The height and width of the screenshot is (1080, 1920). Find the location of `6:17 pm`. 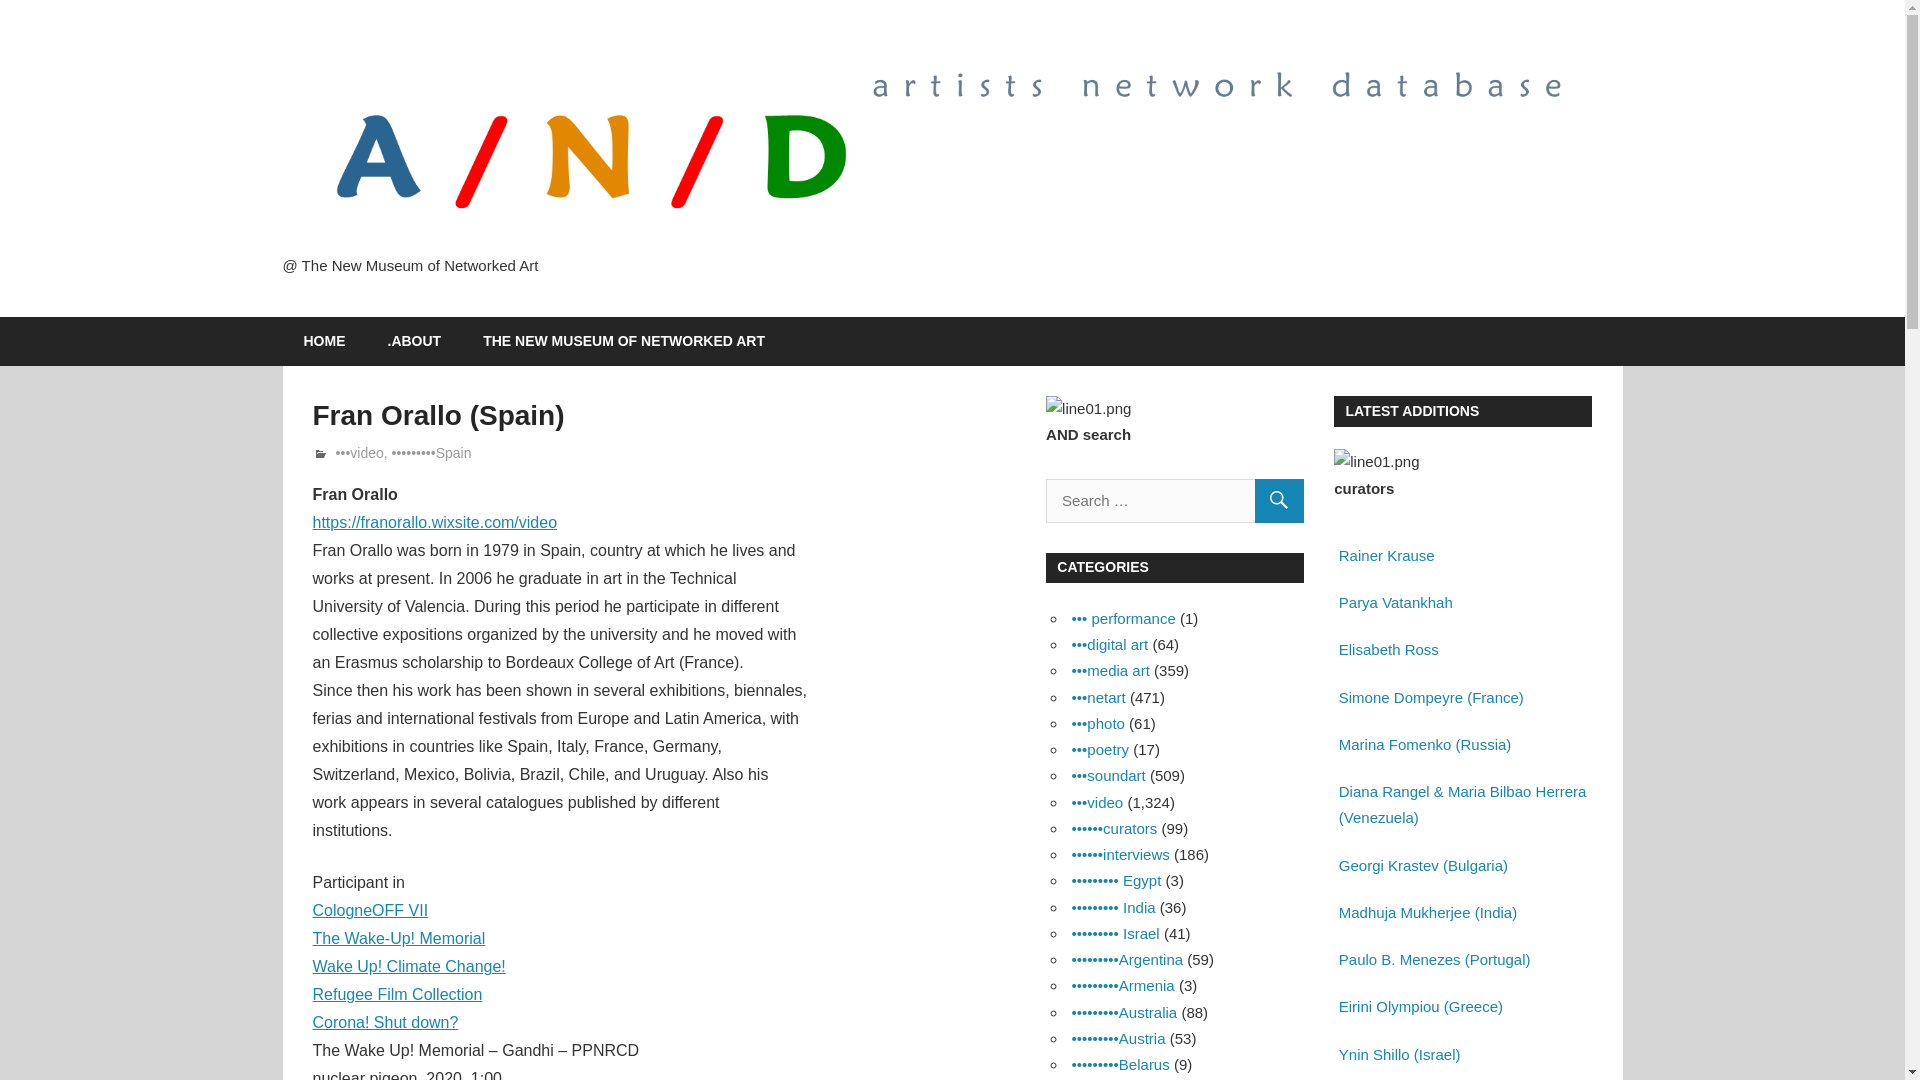

6:17 pm is located at coordinates (382, 452).